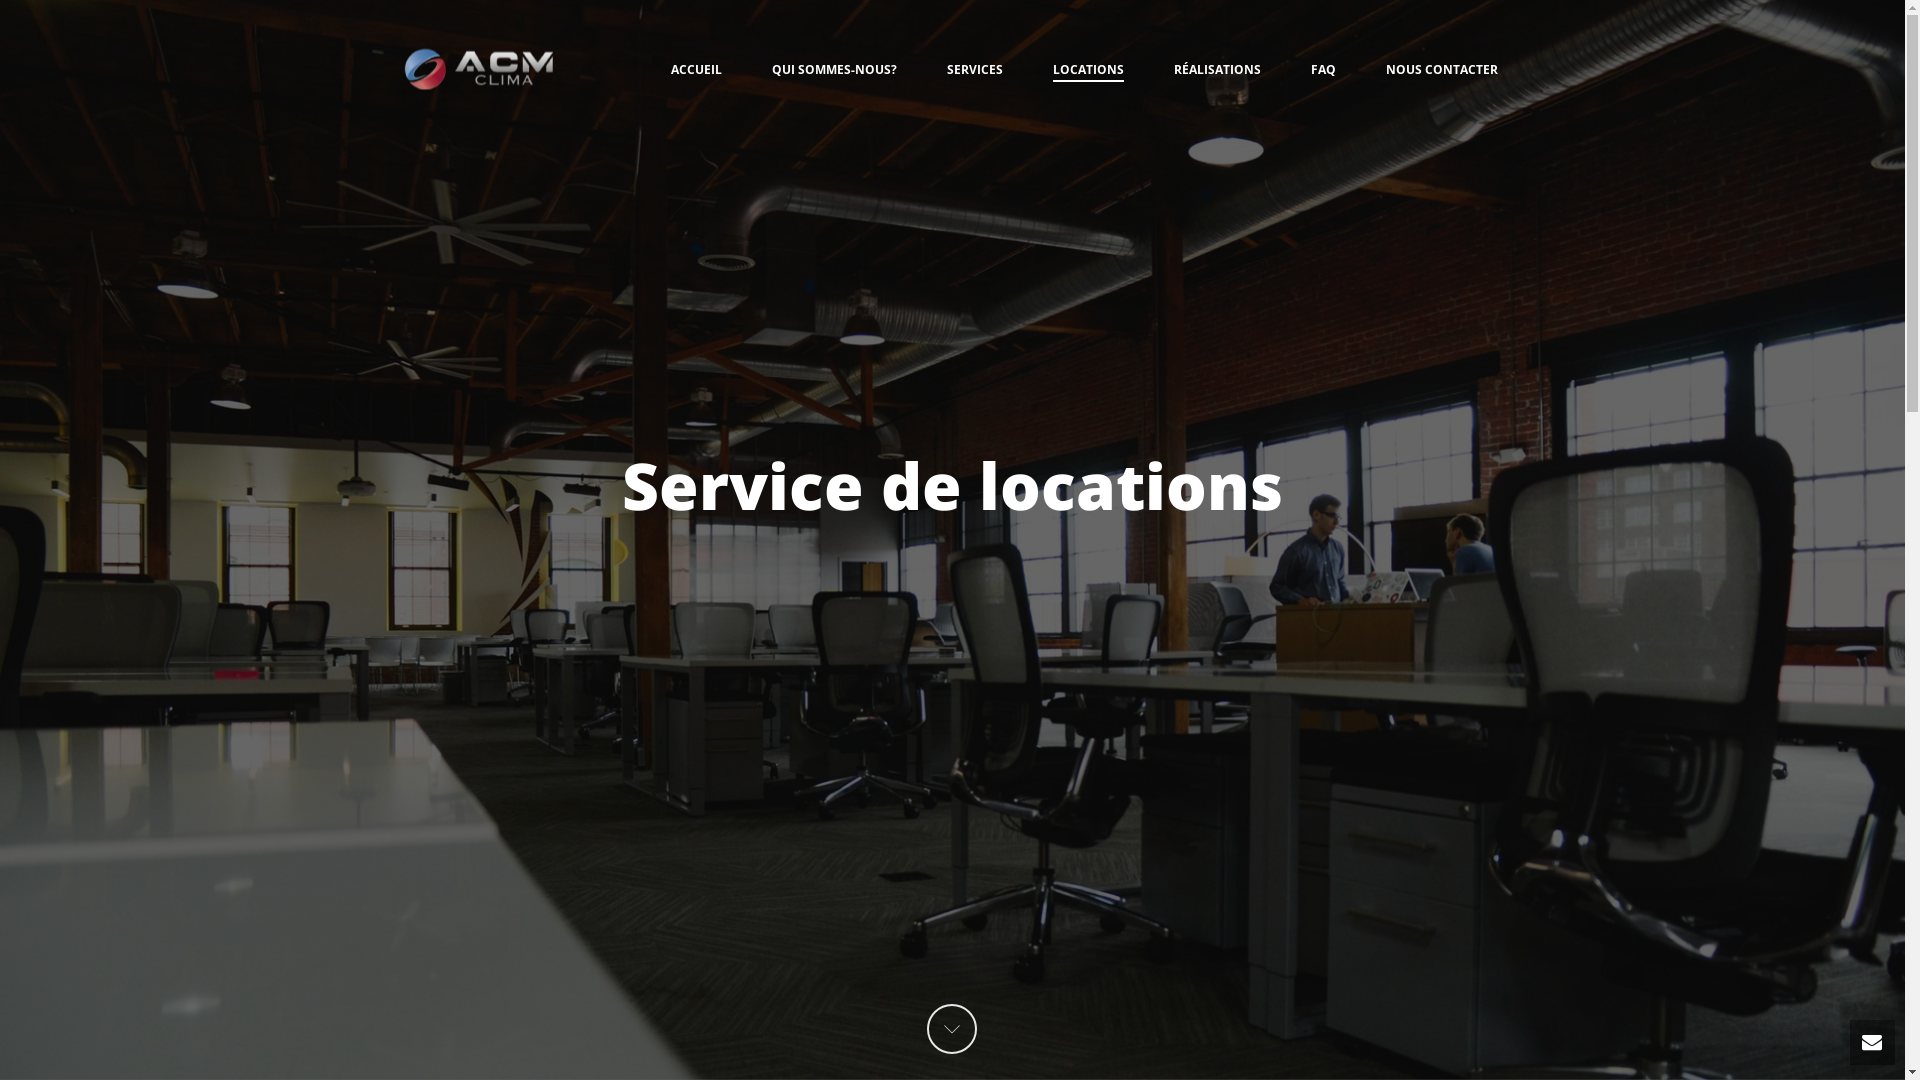 The image size is (1920, 1080). What do you see at coordinates (1441, 71) in the screenshot?
I see `NOUS CONTACTER` at bounding box center [1441, 71].